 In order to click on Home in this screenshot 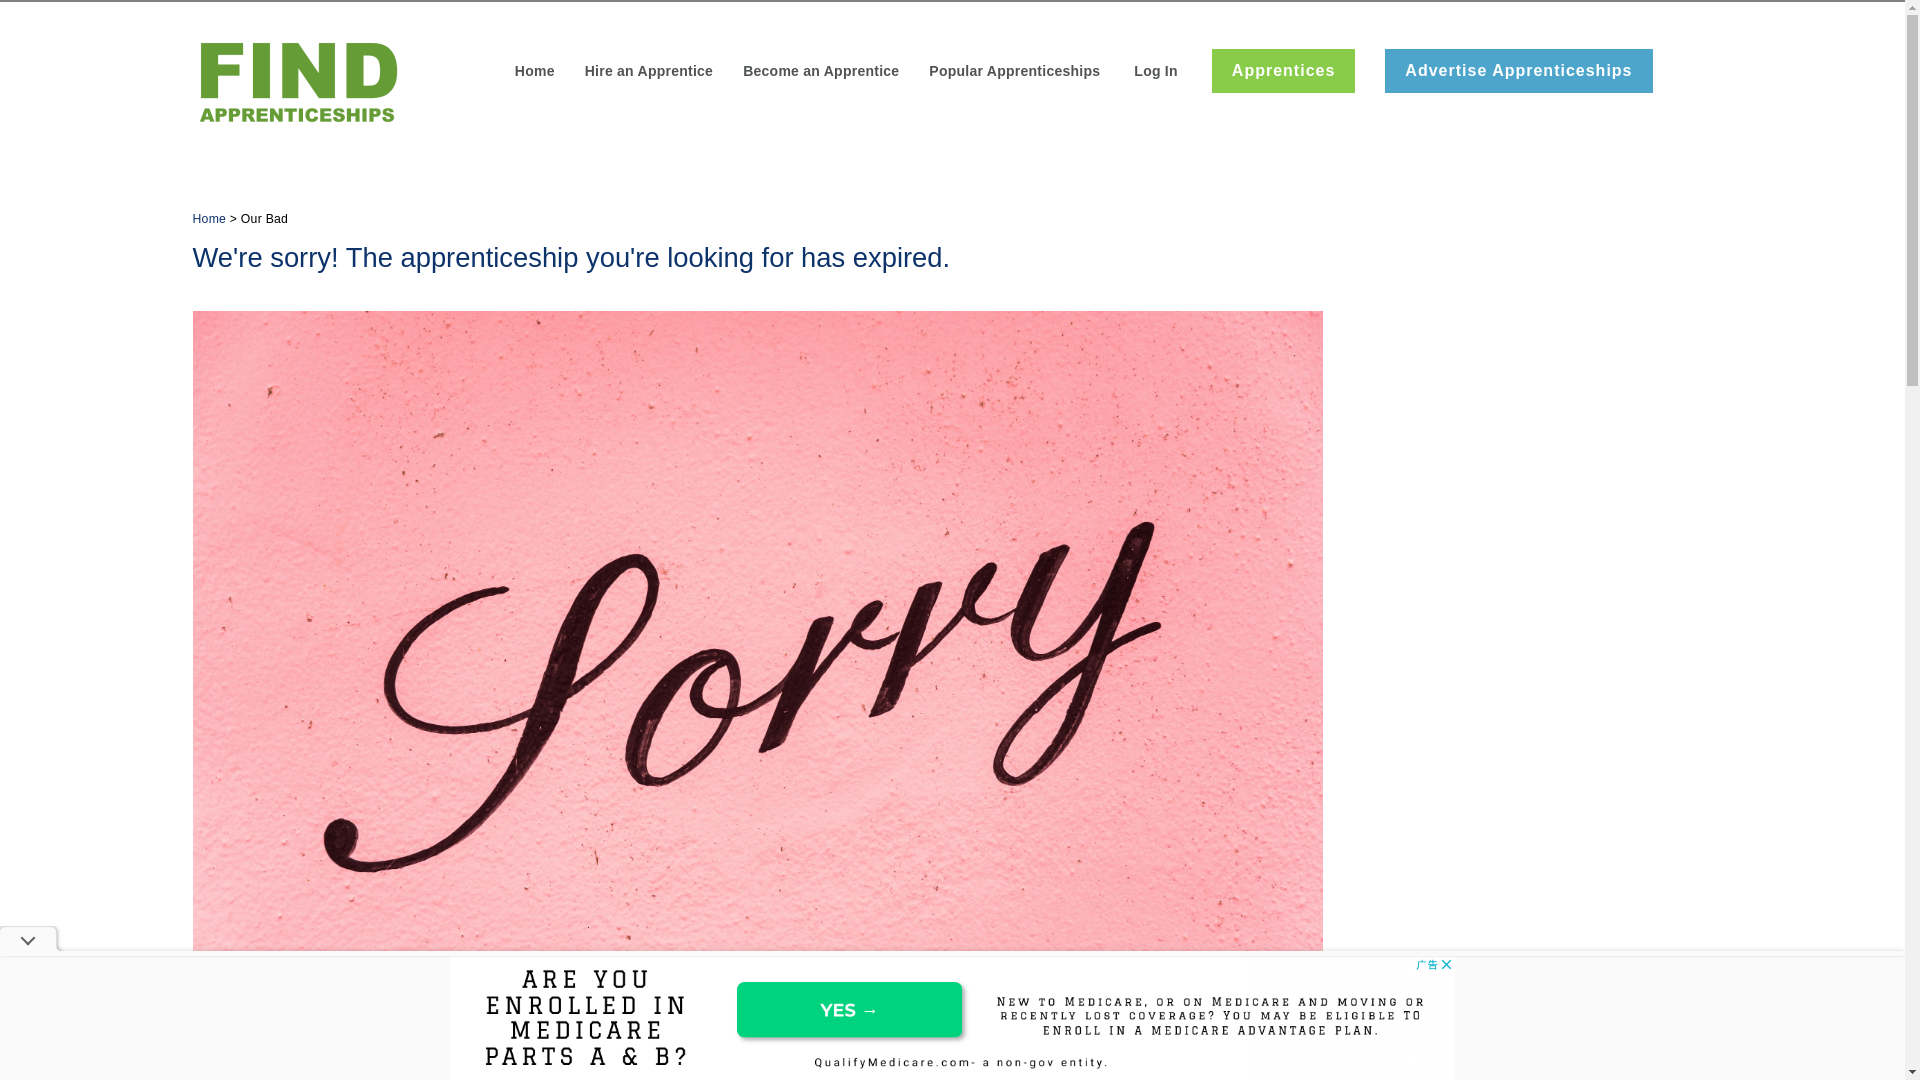, I will do `click(534, 72)`.